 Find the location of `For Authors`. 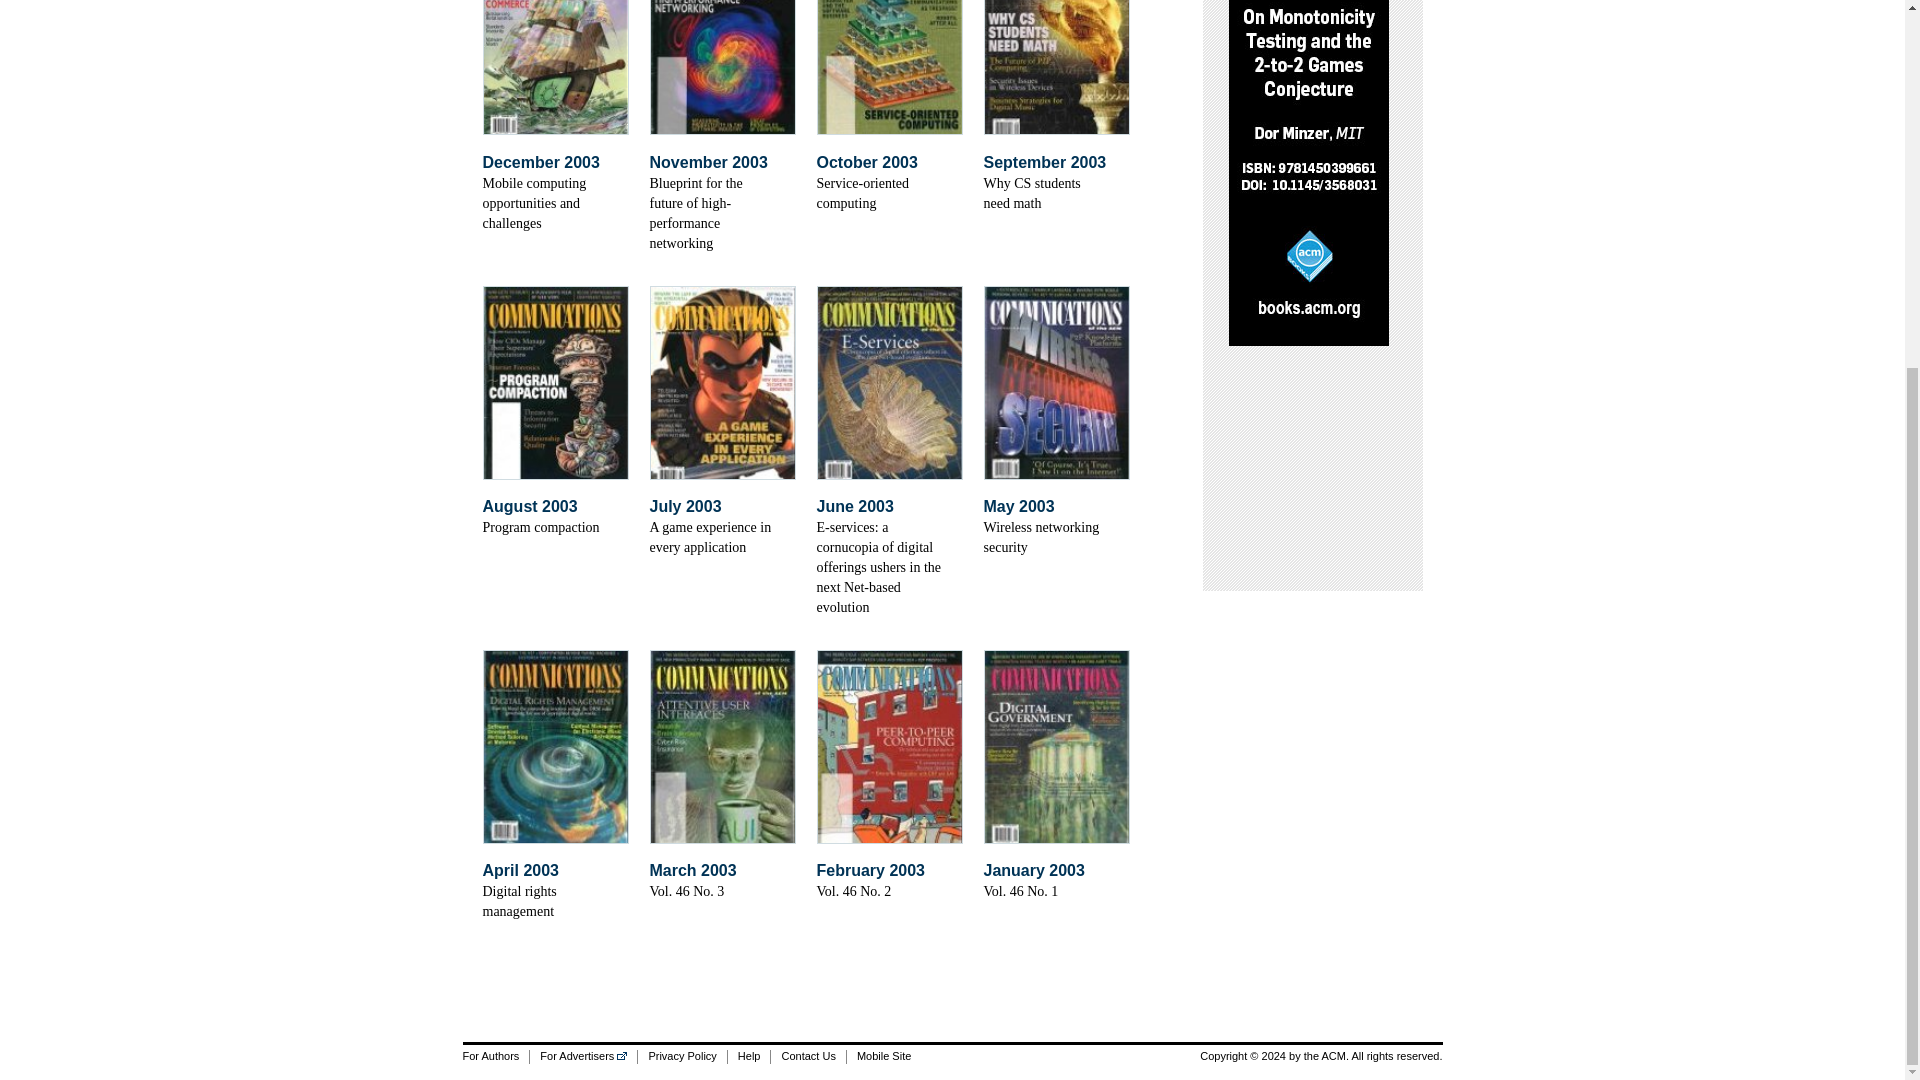

For Authors is located at coordinates (496, 1056).